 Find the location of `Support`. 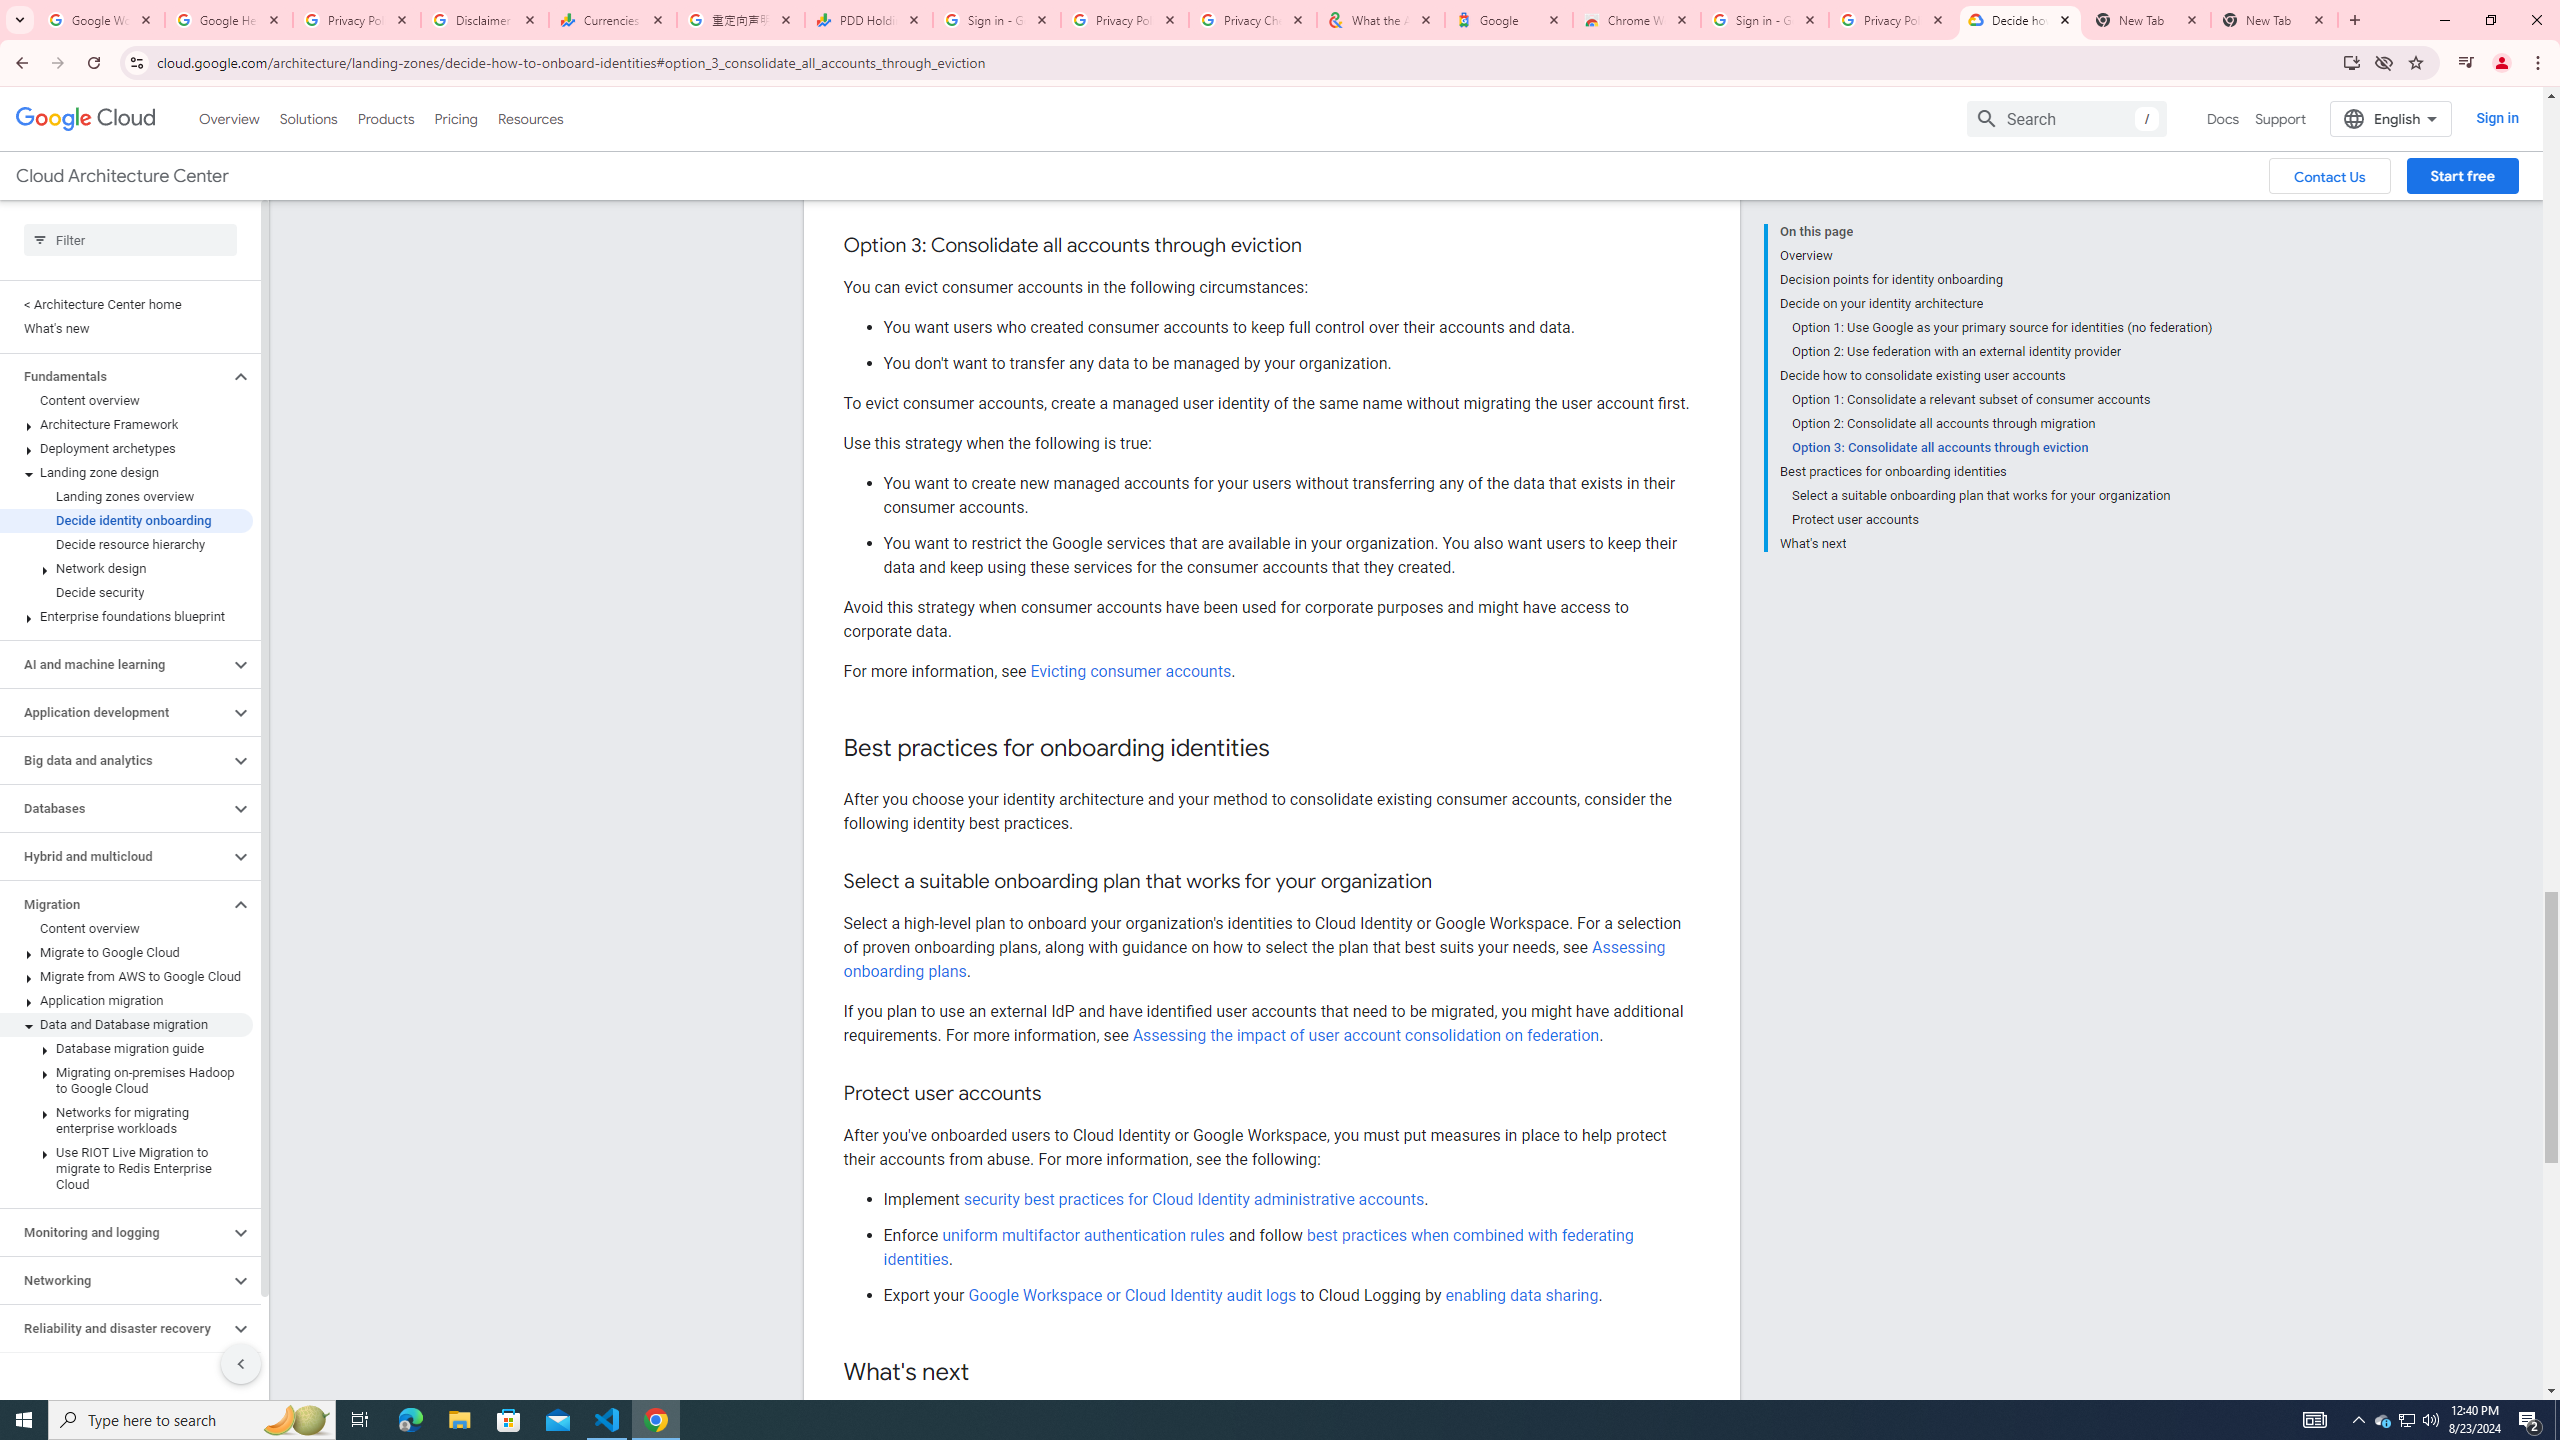

Support is located at coordinates (2280, 118).